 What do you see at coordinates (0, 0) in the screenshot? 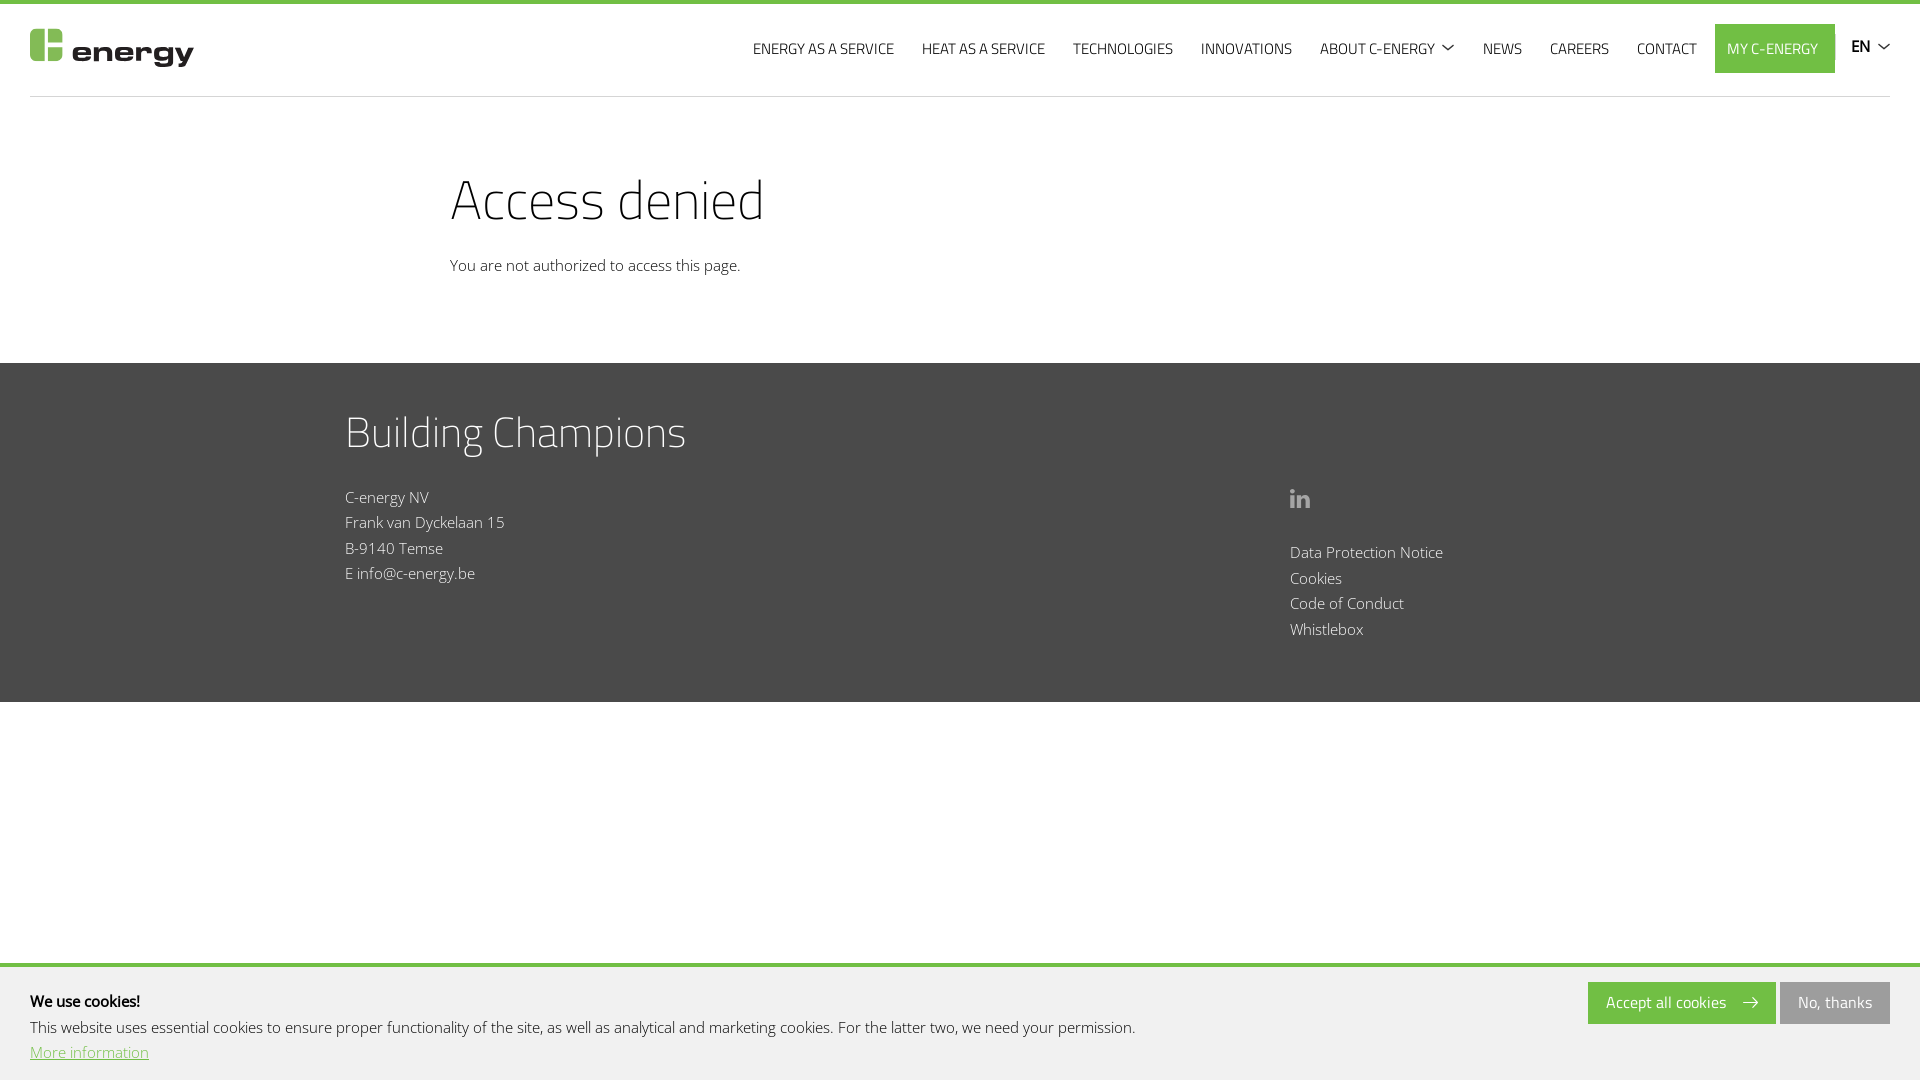
I see `Skip to main content` at bounding box center [0, 0].